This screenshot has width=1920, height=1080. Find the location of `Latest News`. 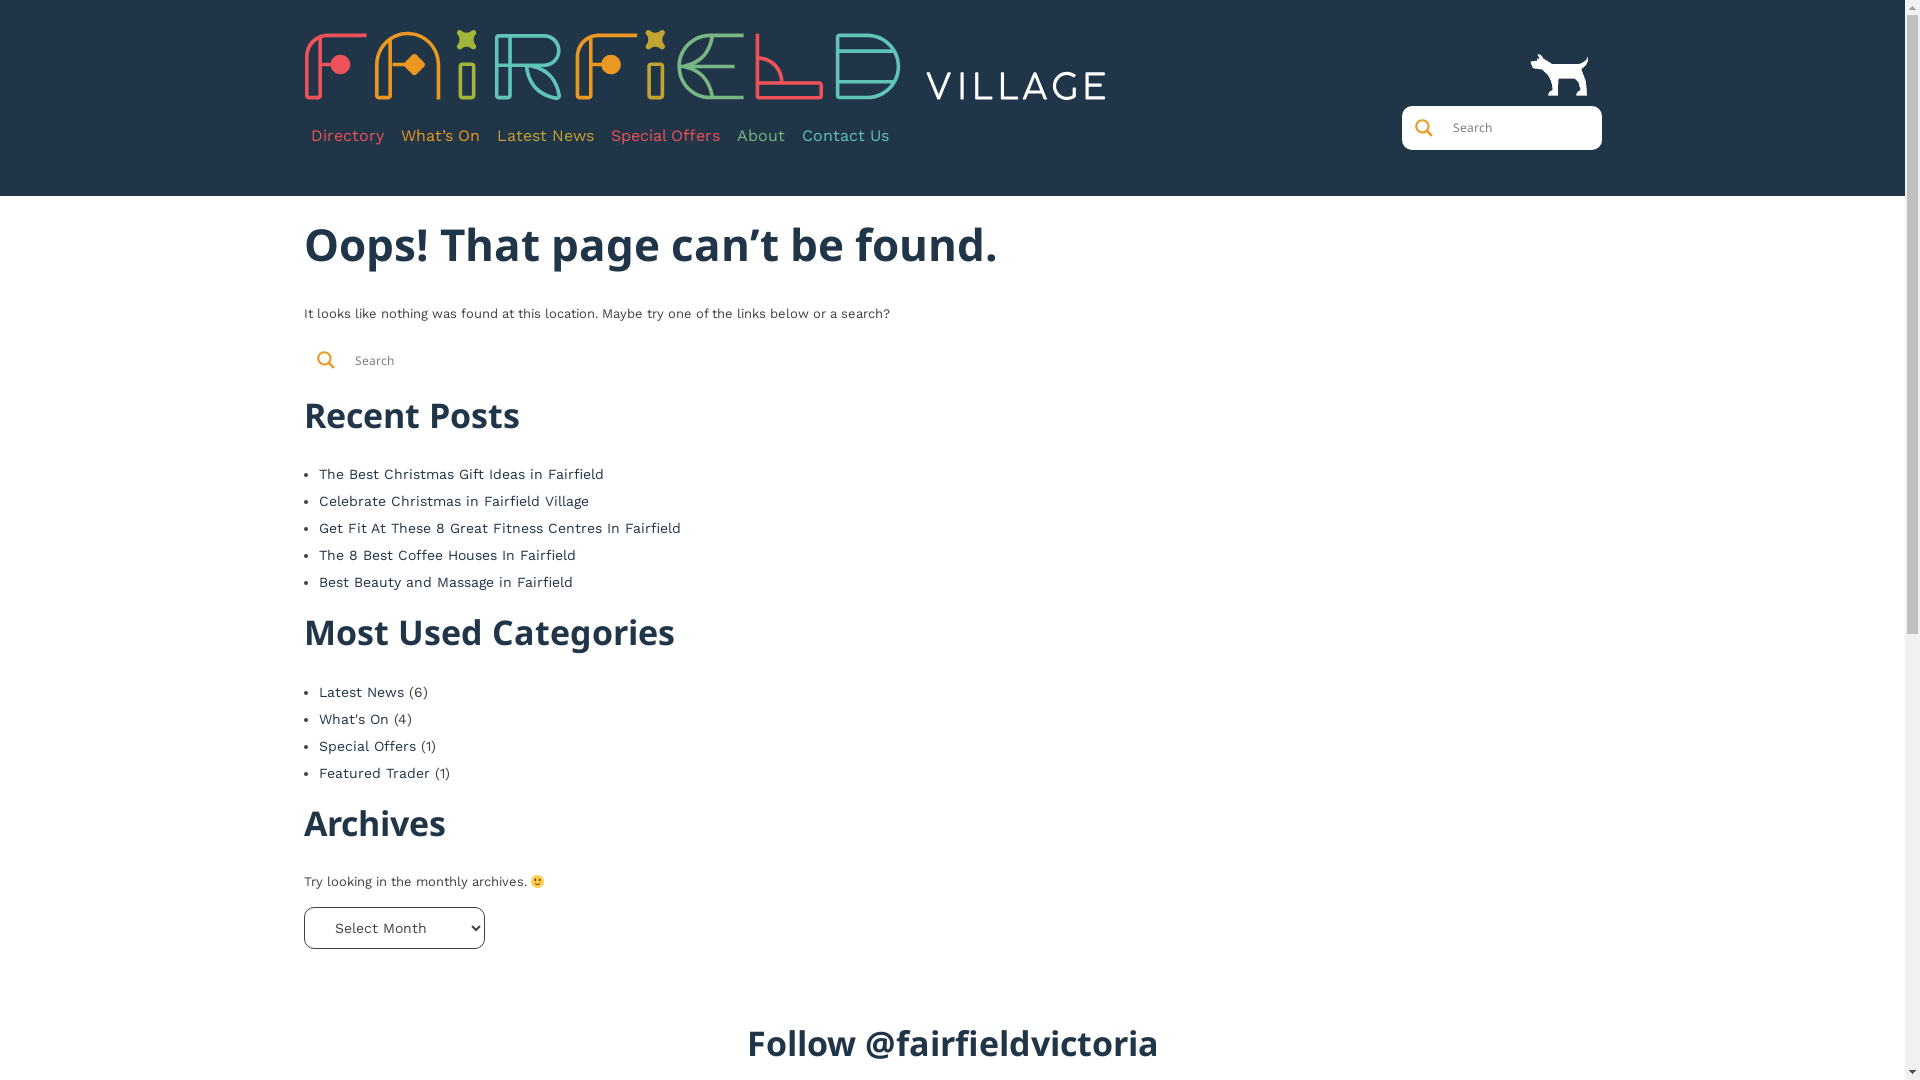

Latest News is located at coordinates (546, 136).